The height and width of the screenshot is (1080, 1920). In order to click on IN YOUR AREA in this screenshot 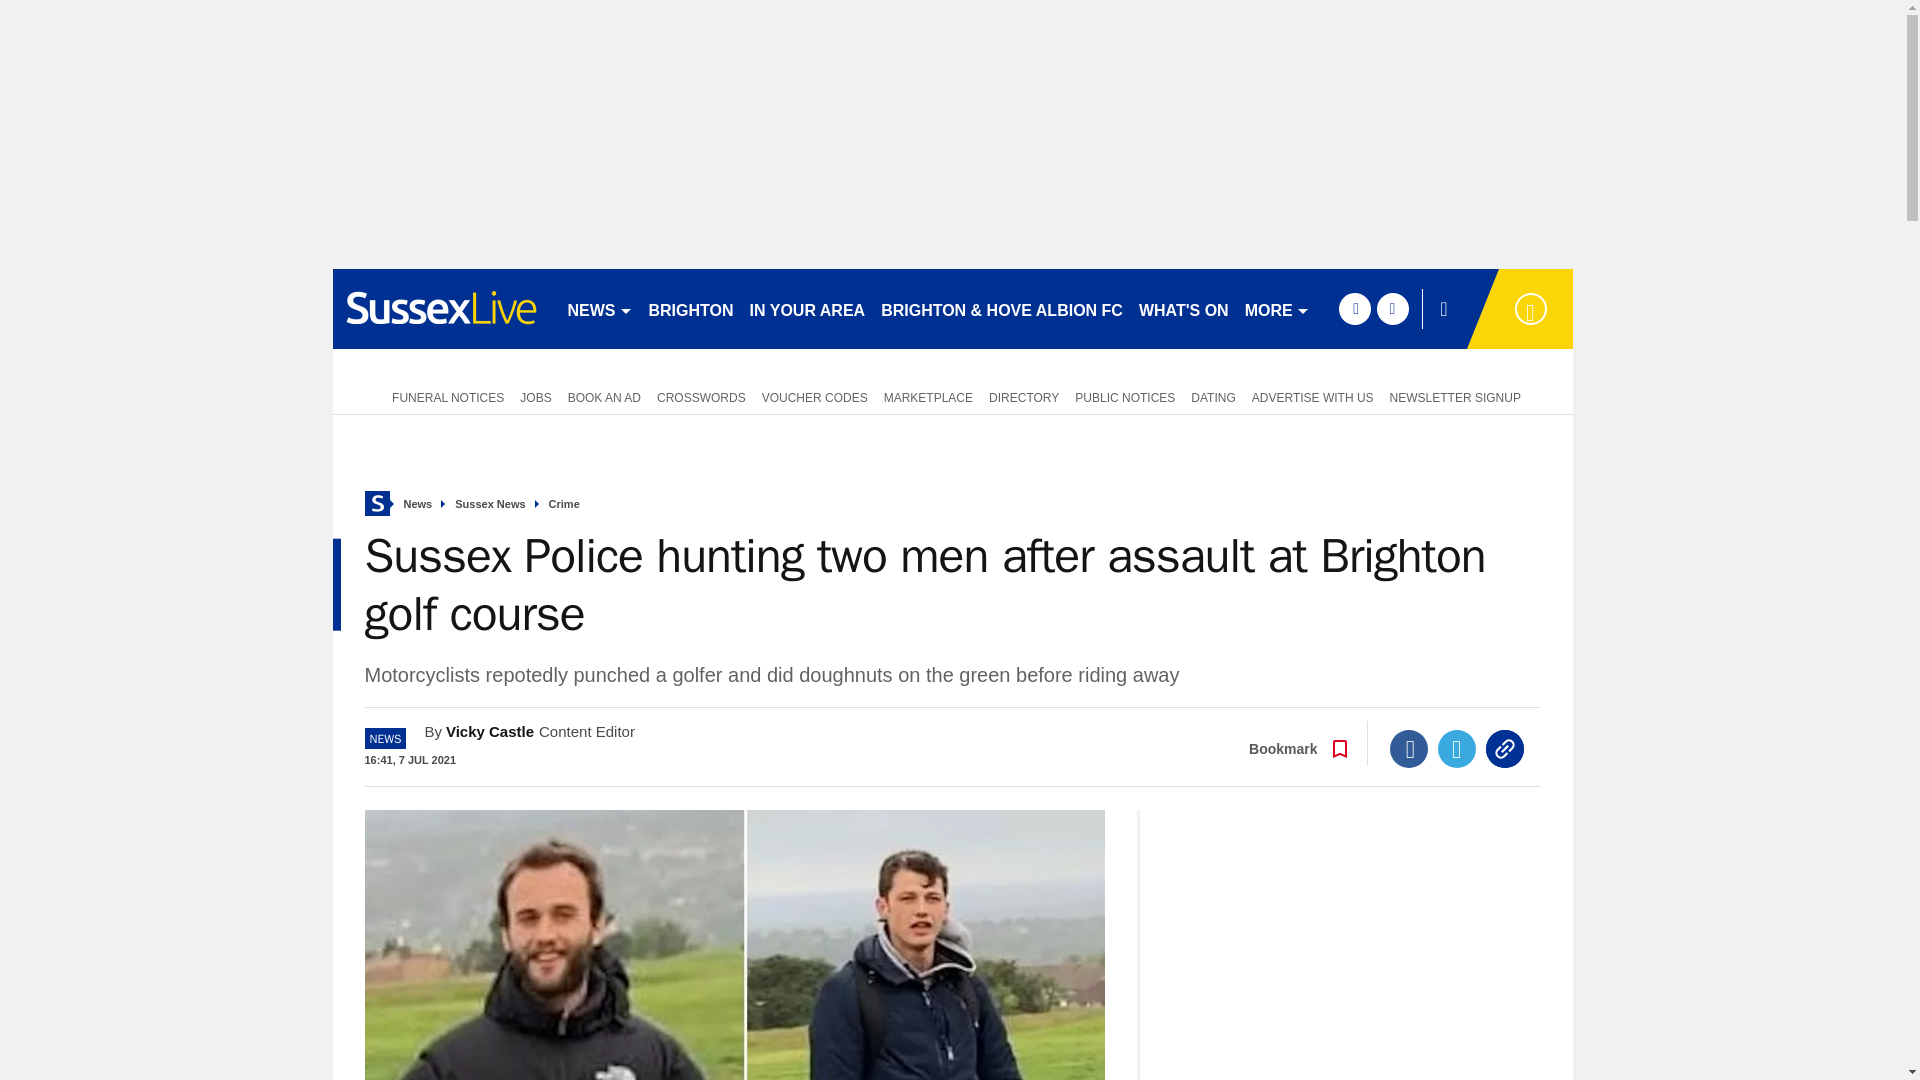, I will do `click(807, 308)`.